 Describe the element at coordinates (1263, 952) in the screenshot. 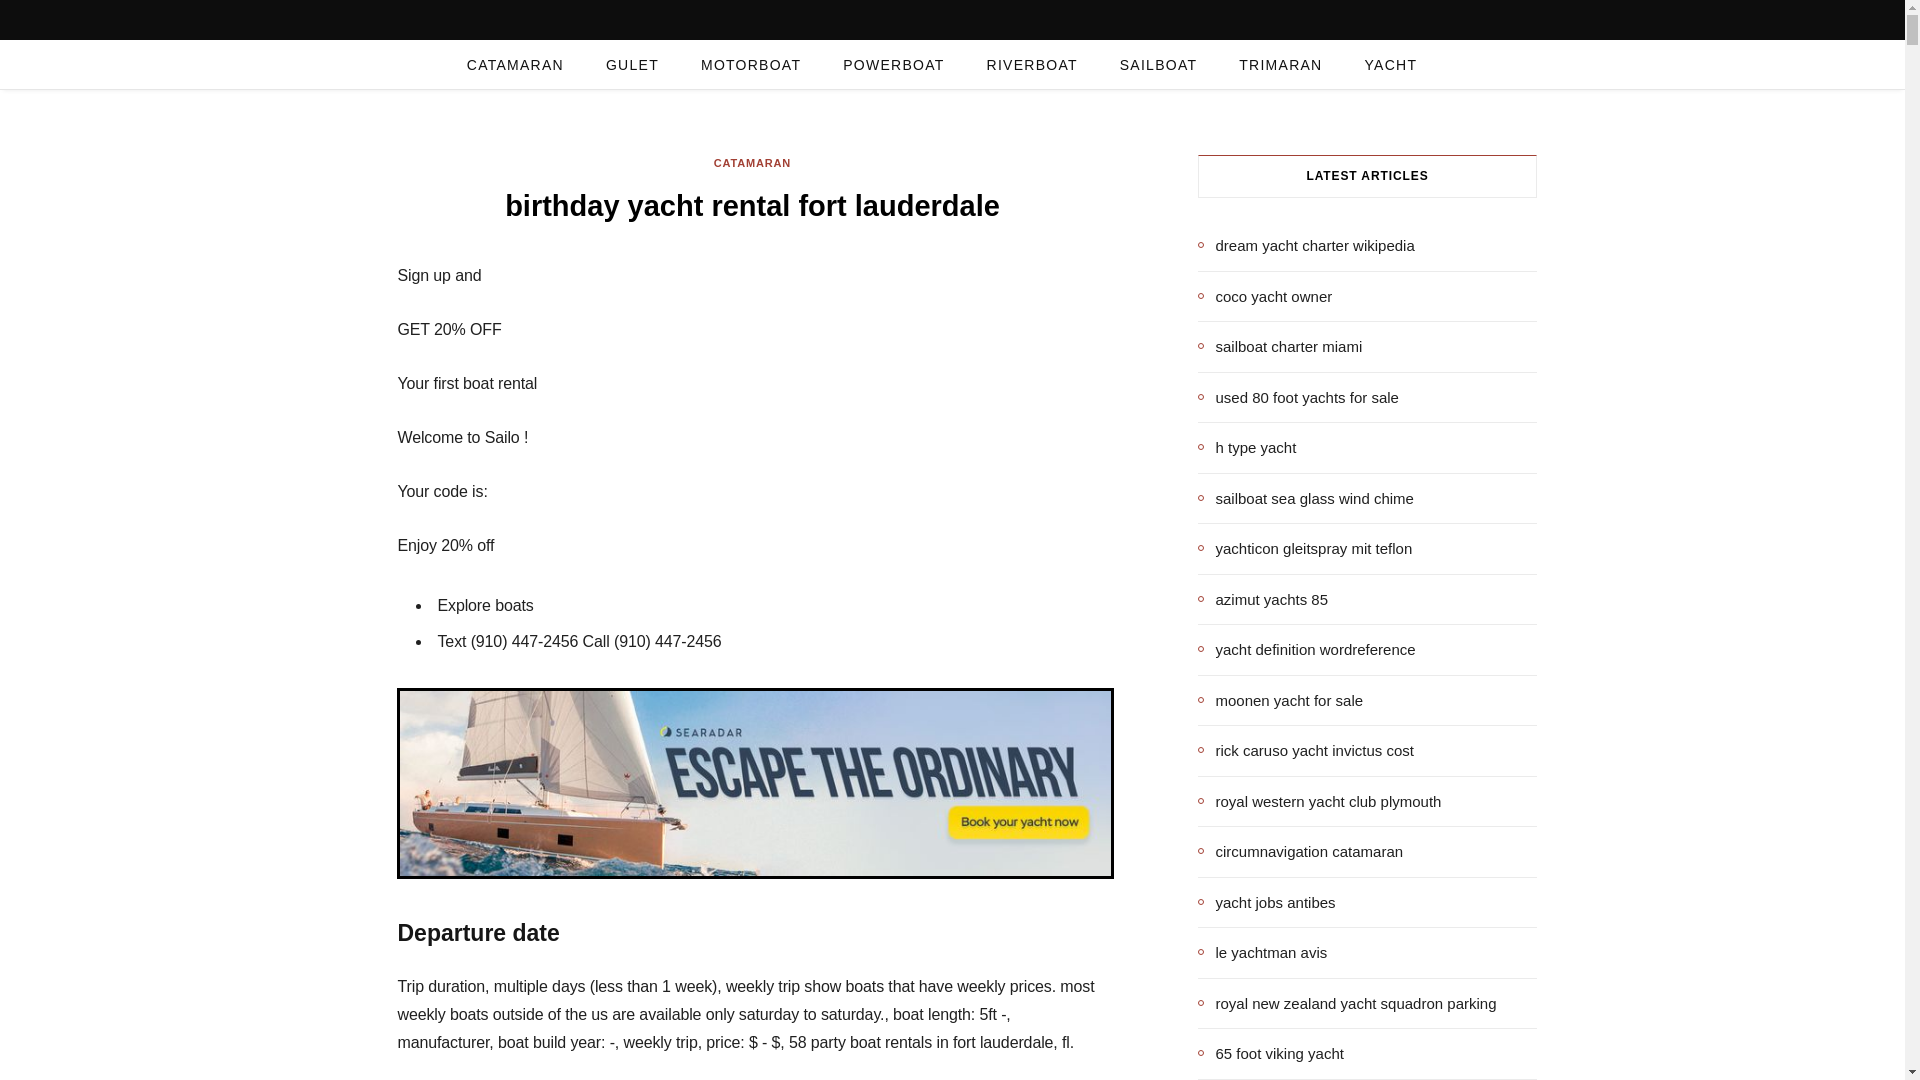

I see `le yachtman avis` at that location.